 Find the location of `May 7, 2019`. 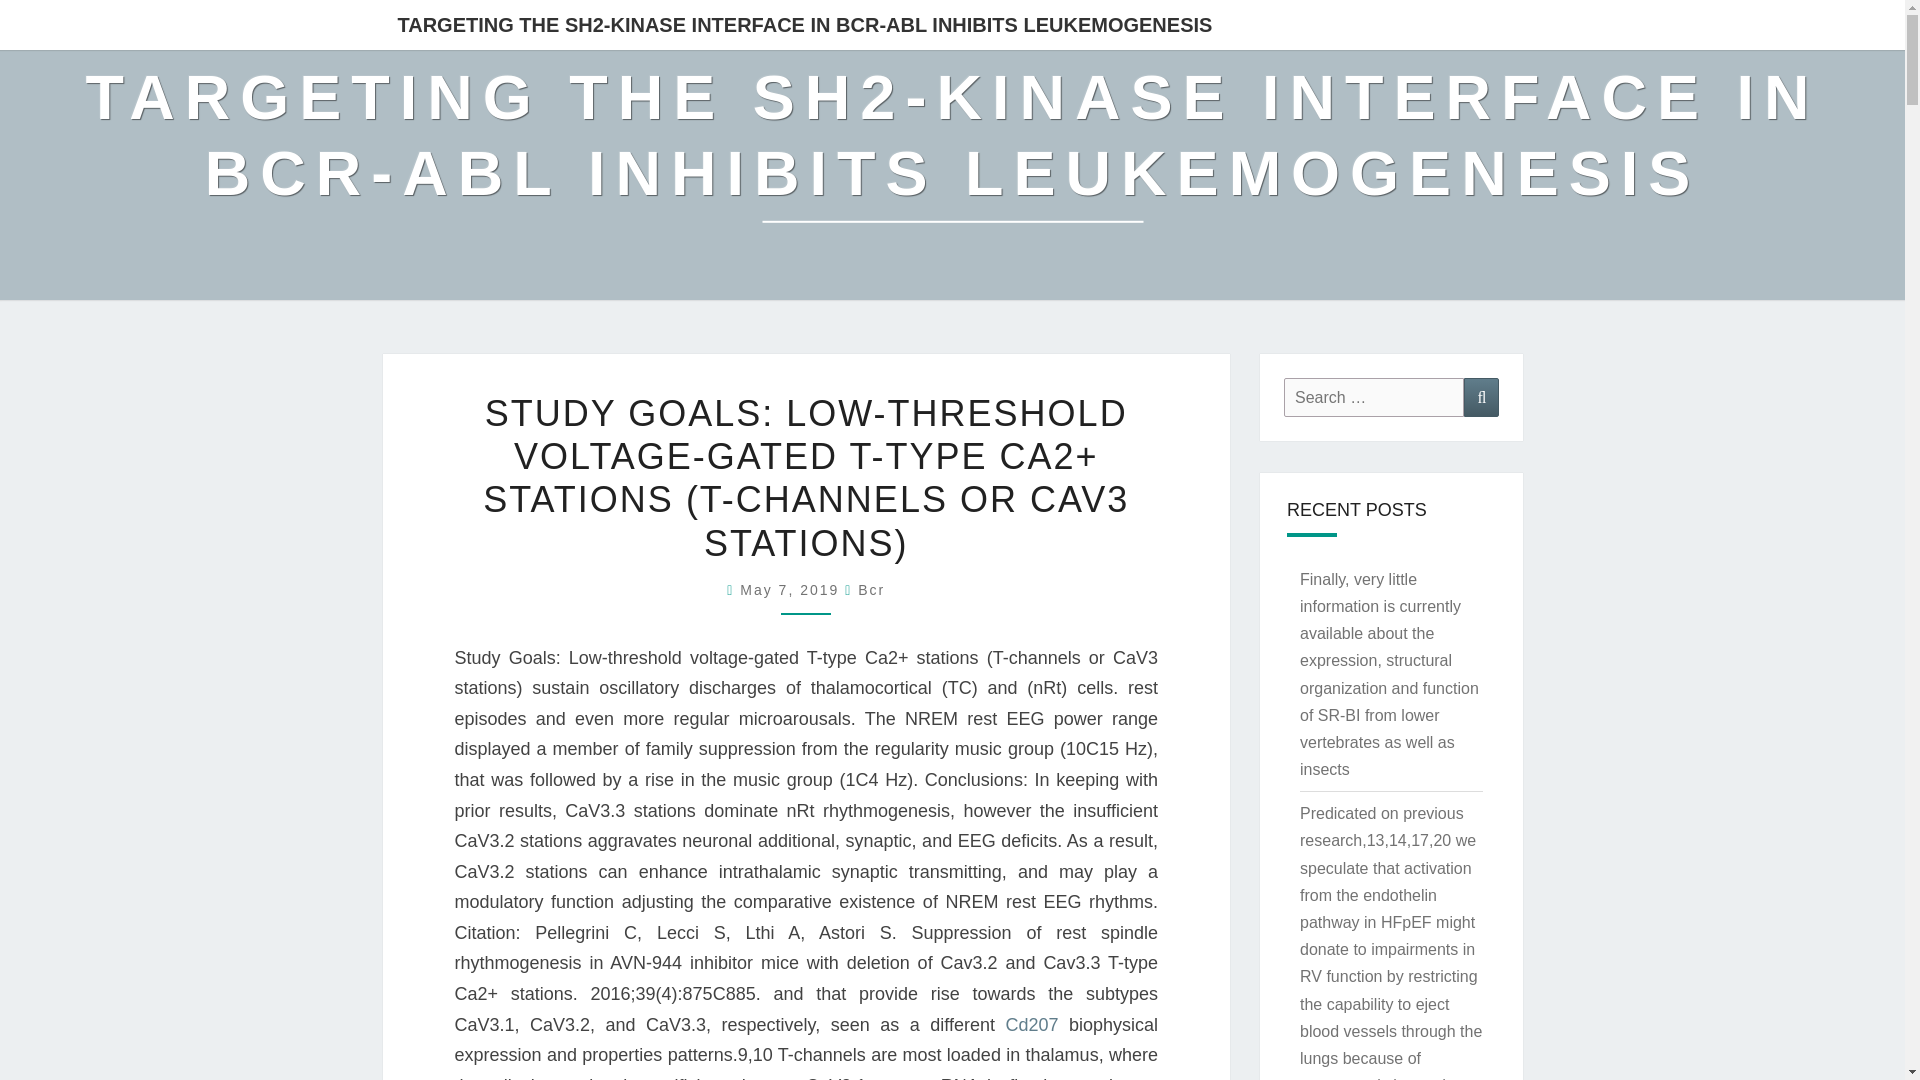

May 7, 2019 is located at coordinates (792, 590).